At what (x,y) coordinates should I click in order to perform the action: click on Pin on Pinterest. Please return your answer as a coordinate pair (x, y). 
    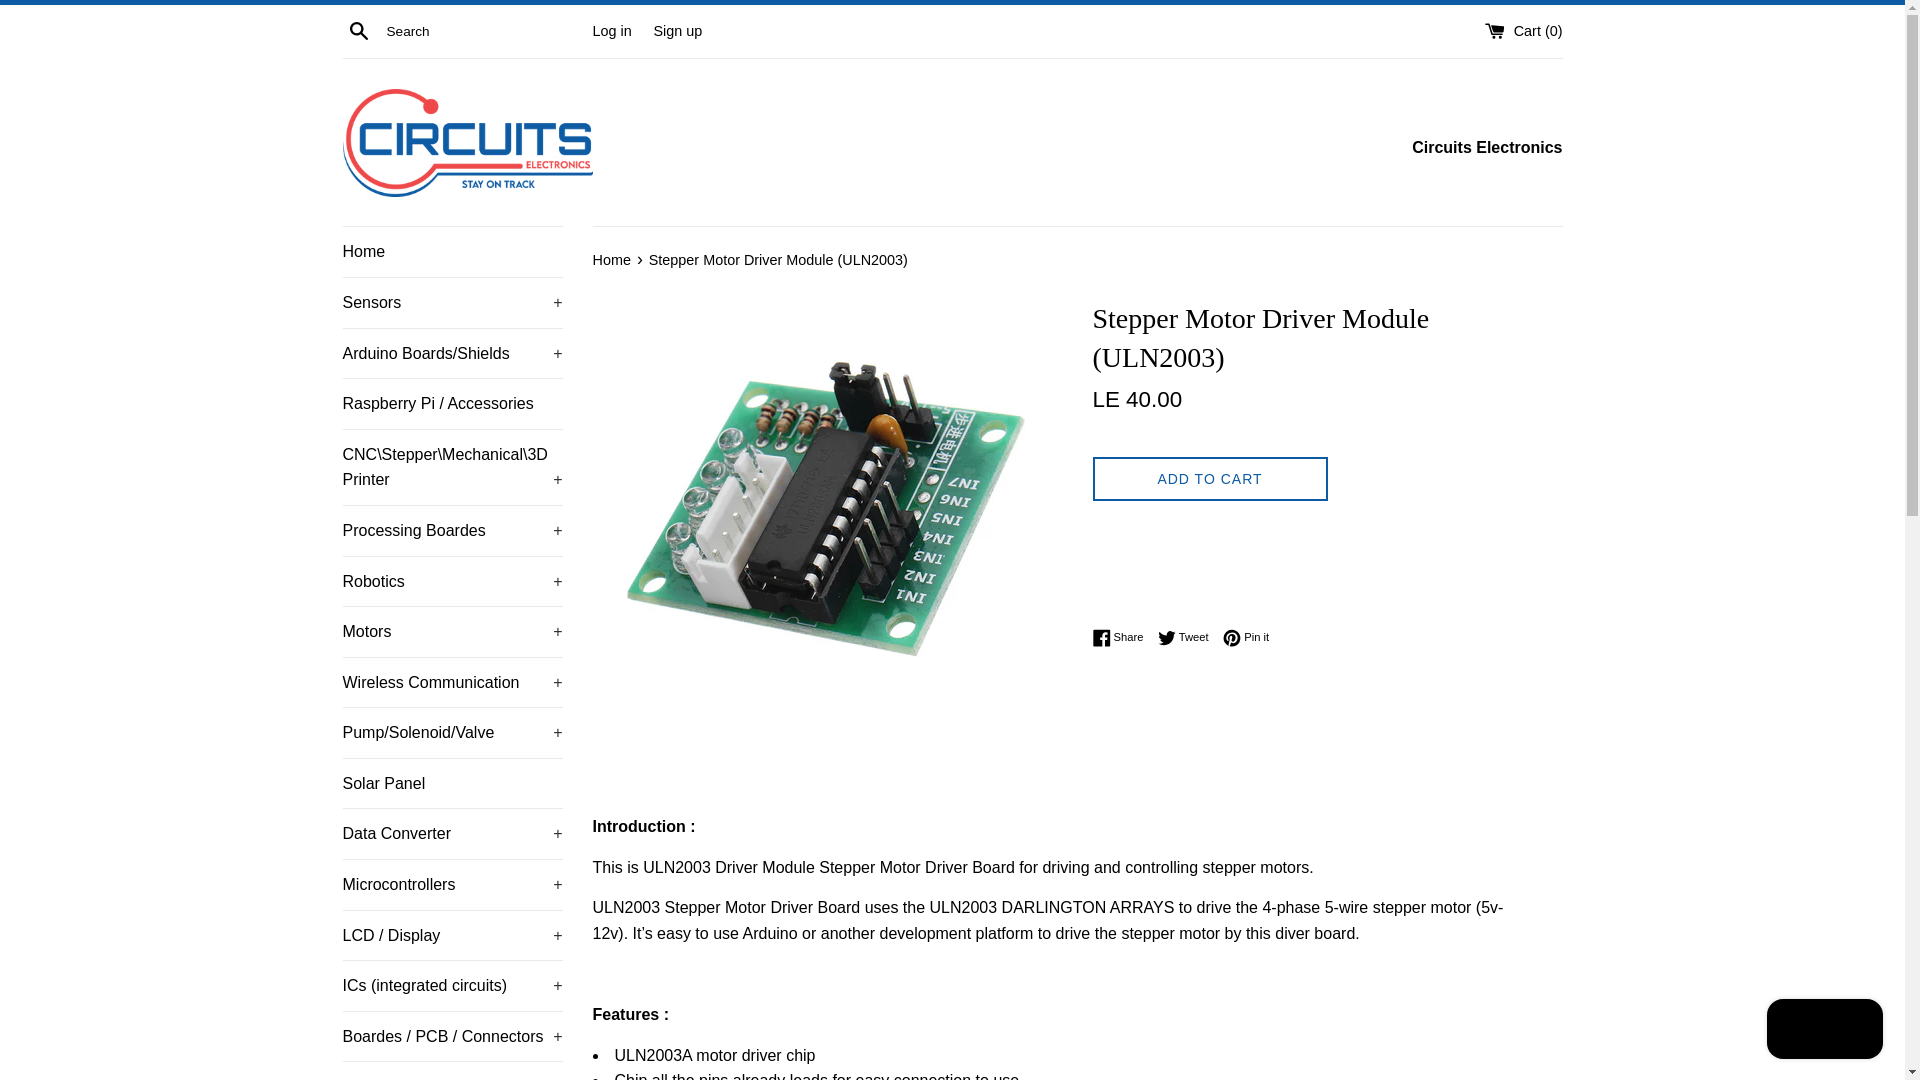
    Looking at the image, I should click on (1246, 637).